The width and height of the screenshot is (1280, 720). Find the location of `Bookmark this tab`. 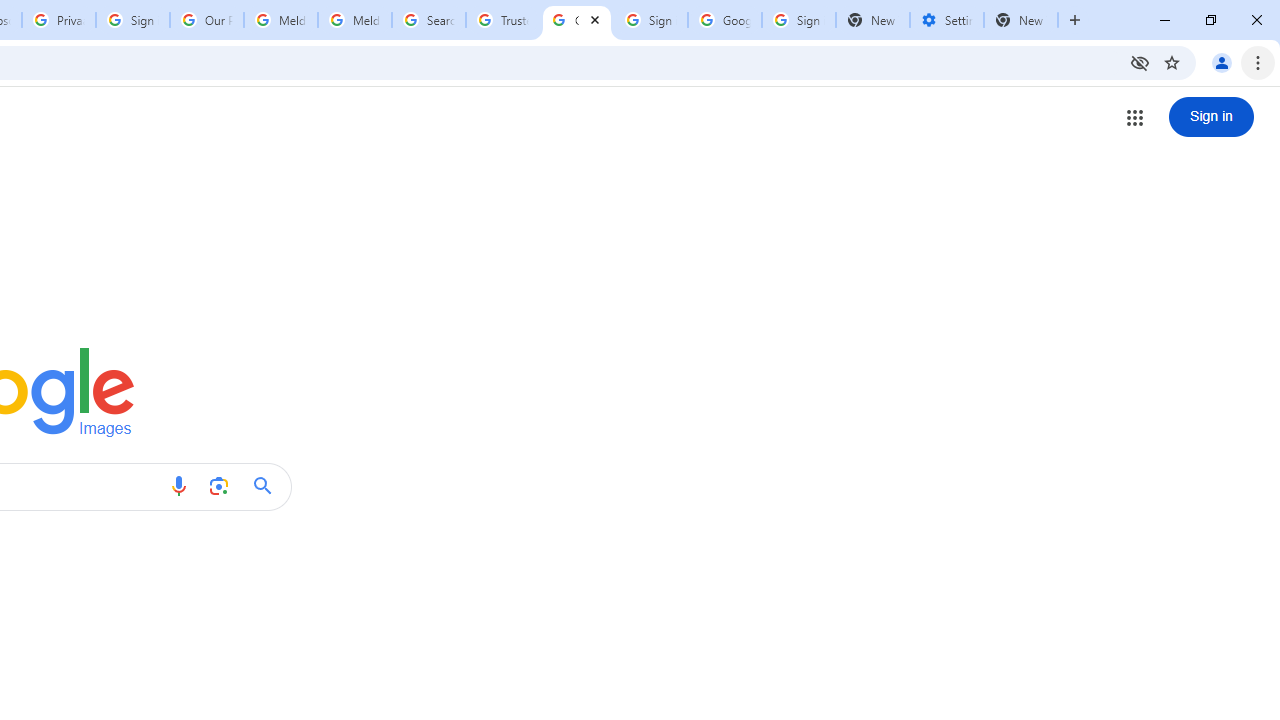

Bookmark this tab is located at coordinates (1172, 62).